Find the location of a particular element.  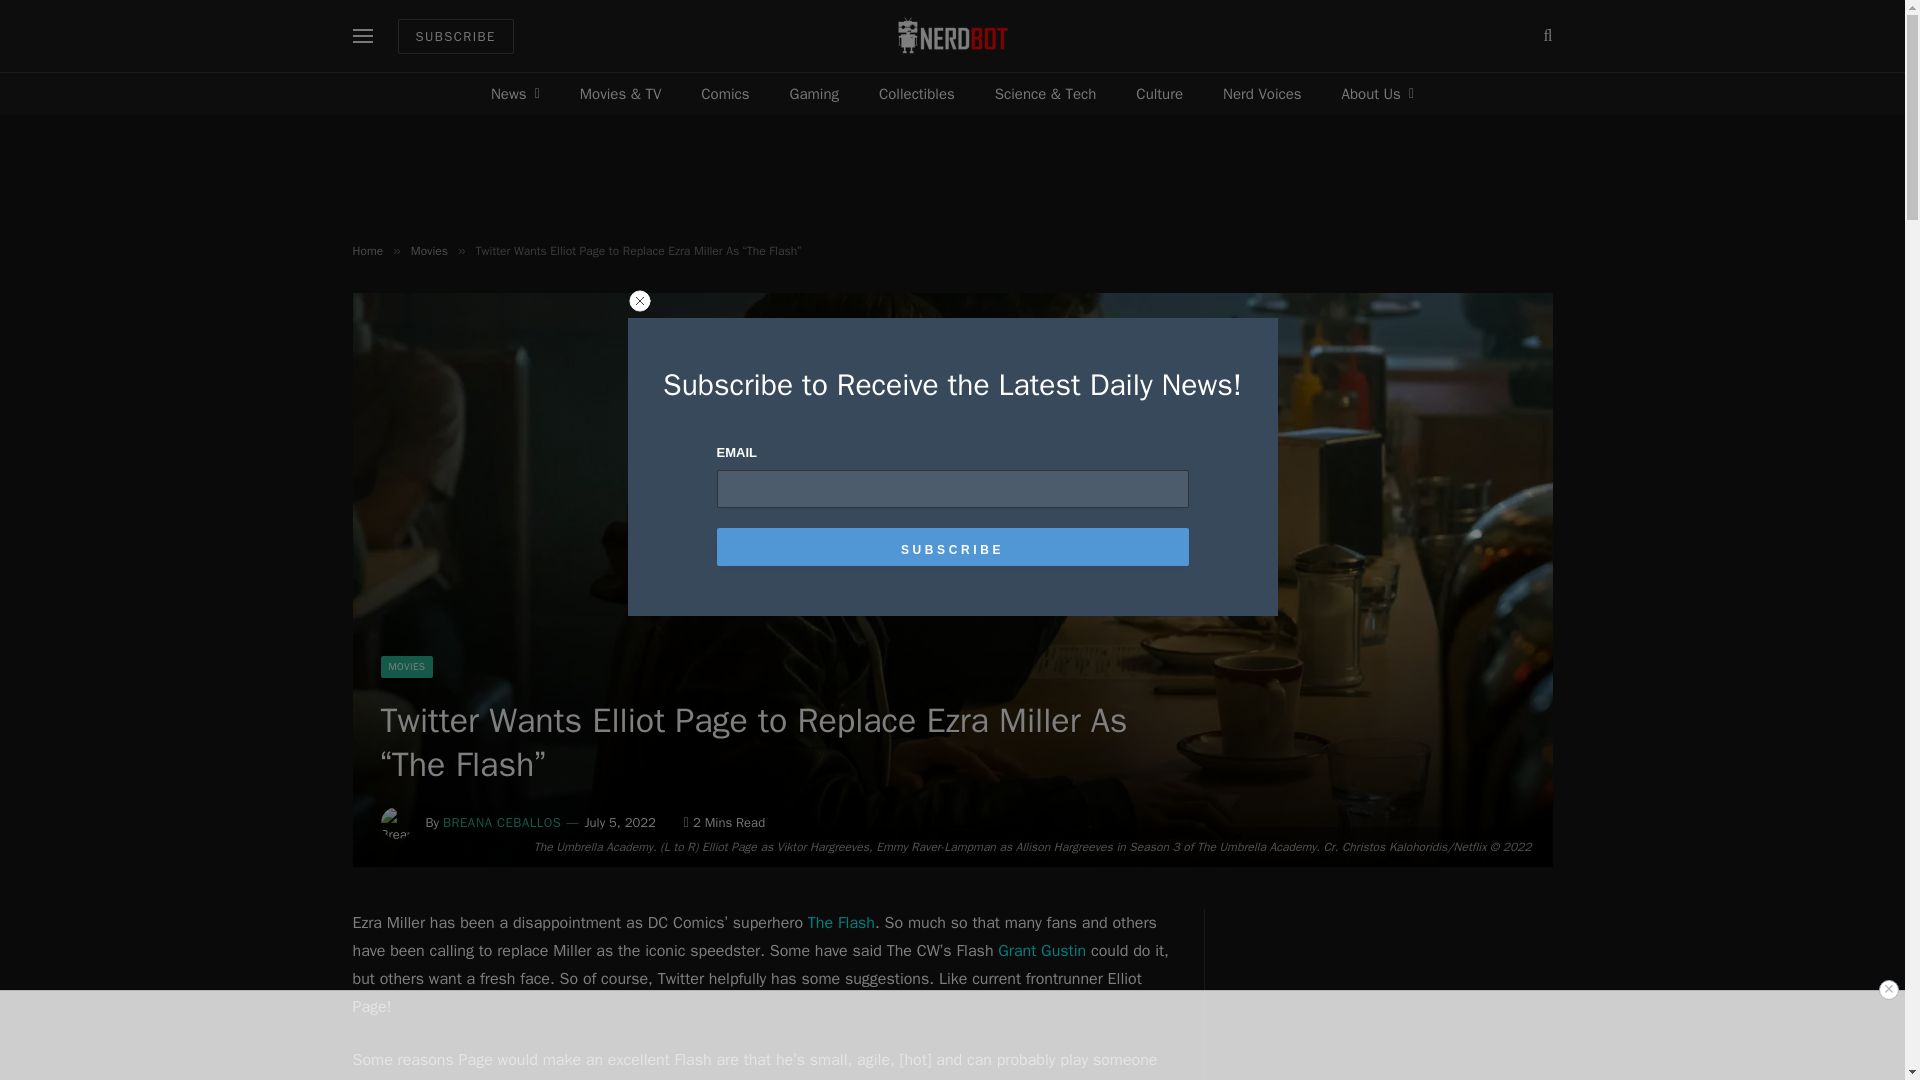

News is located at coordinates (515, 94).